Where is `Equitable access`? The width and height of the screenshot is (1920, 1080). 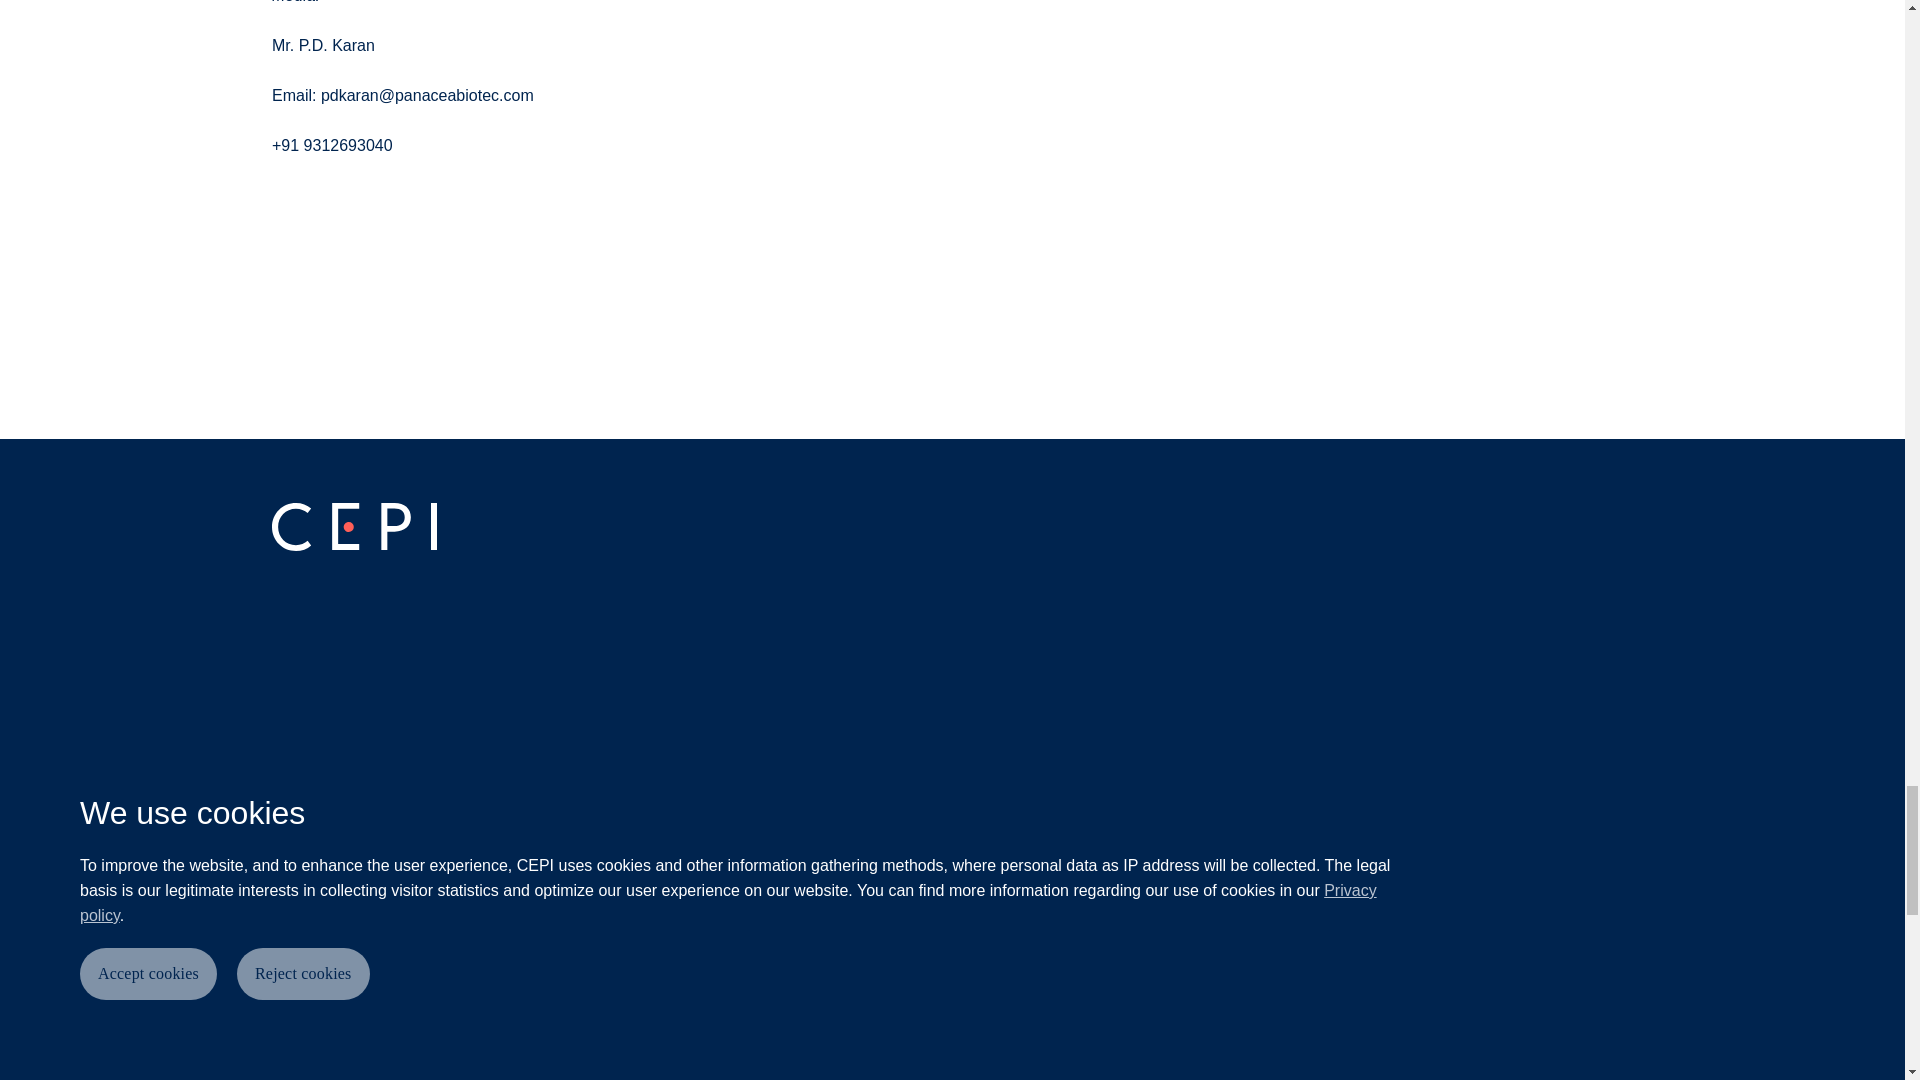
Equitable access is located at coordinates (325, 914).